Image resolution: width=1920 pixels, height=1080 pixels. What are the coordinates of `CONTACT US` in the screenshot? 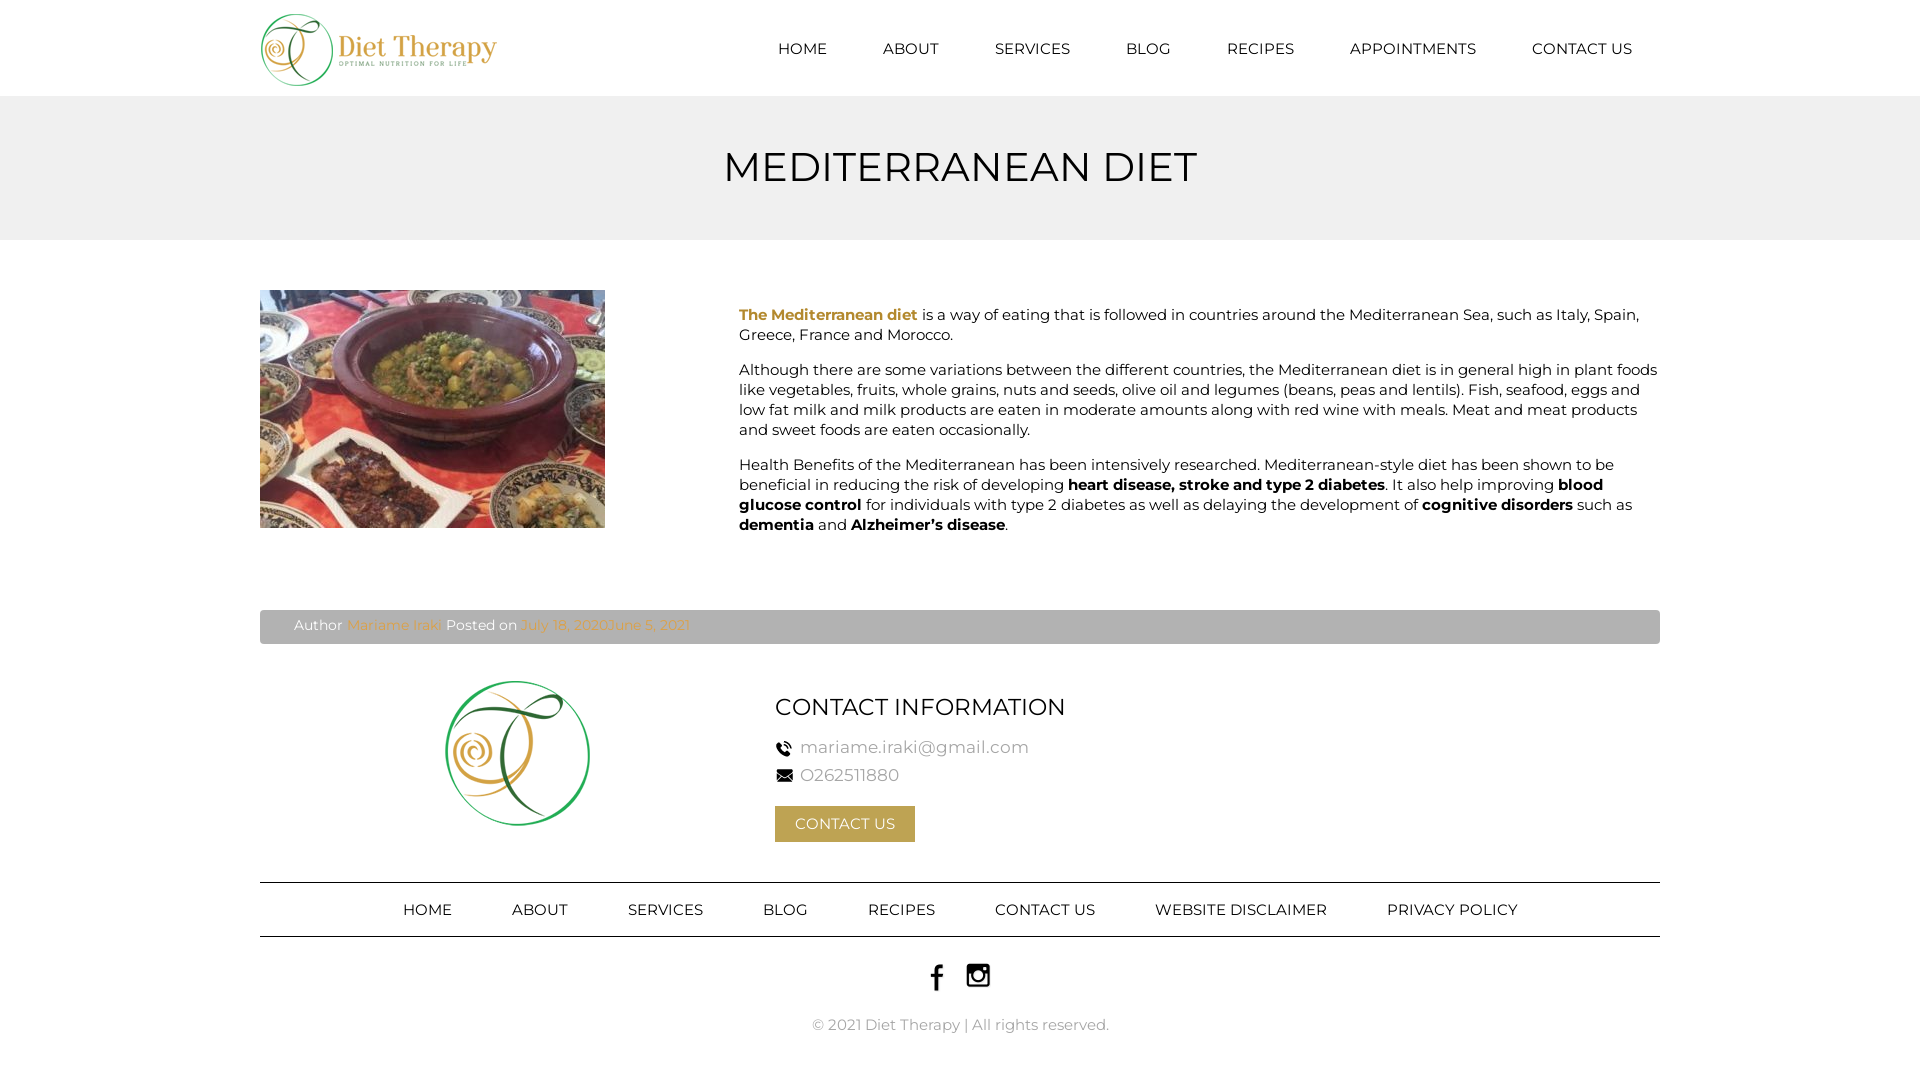 It's located at (845, 824).